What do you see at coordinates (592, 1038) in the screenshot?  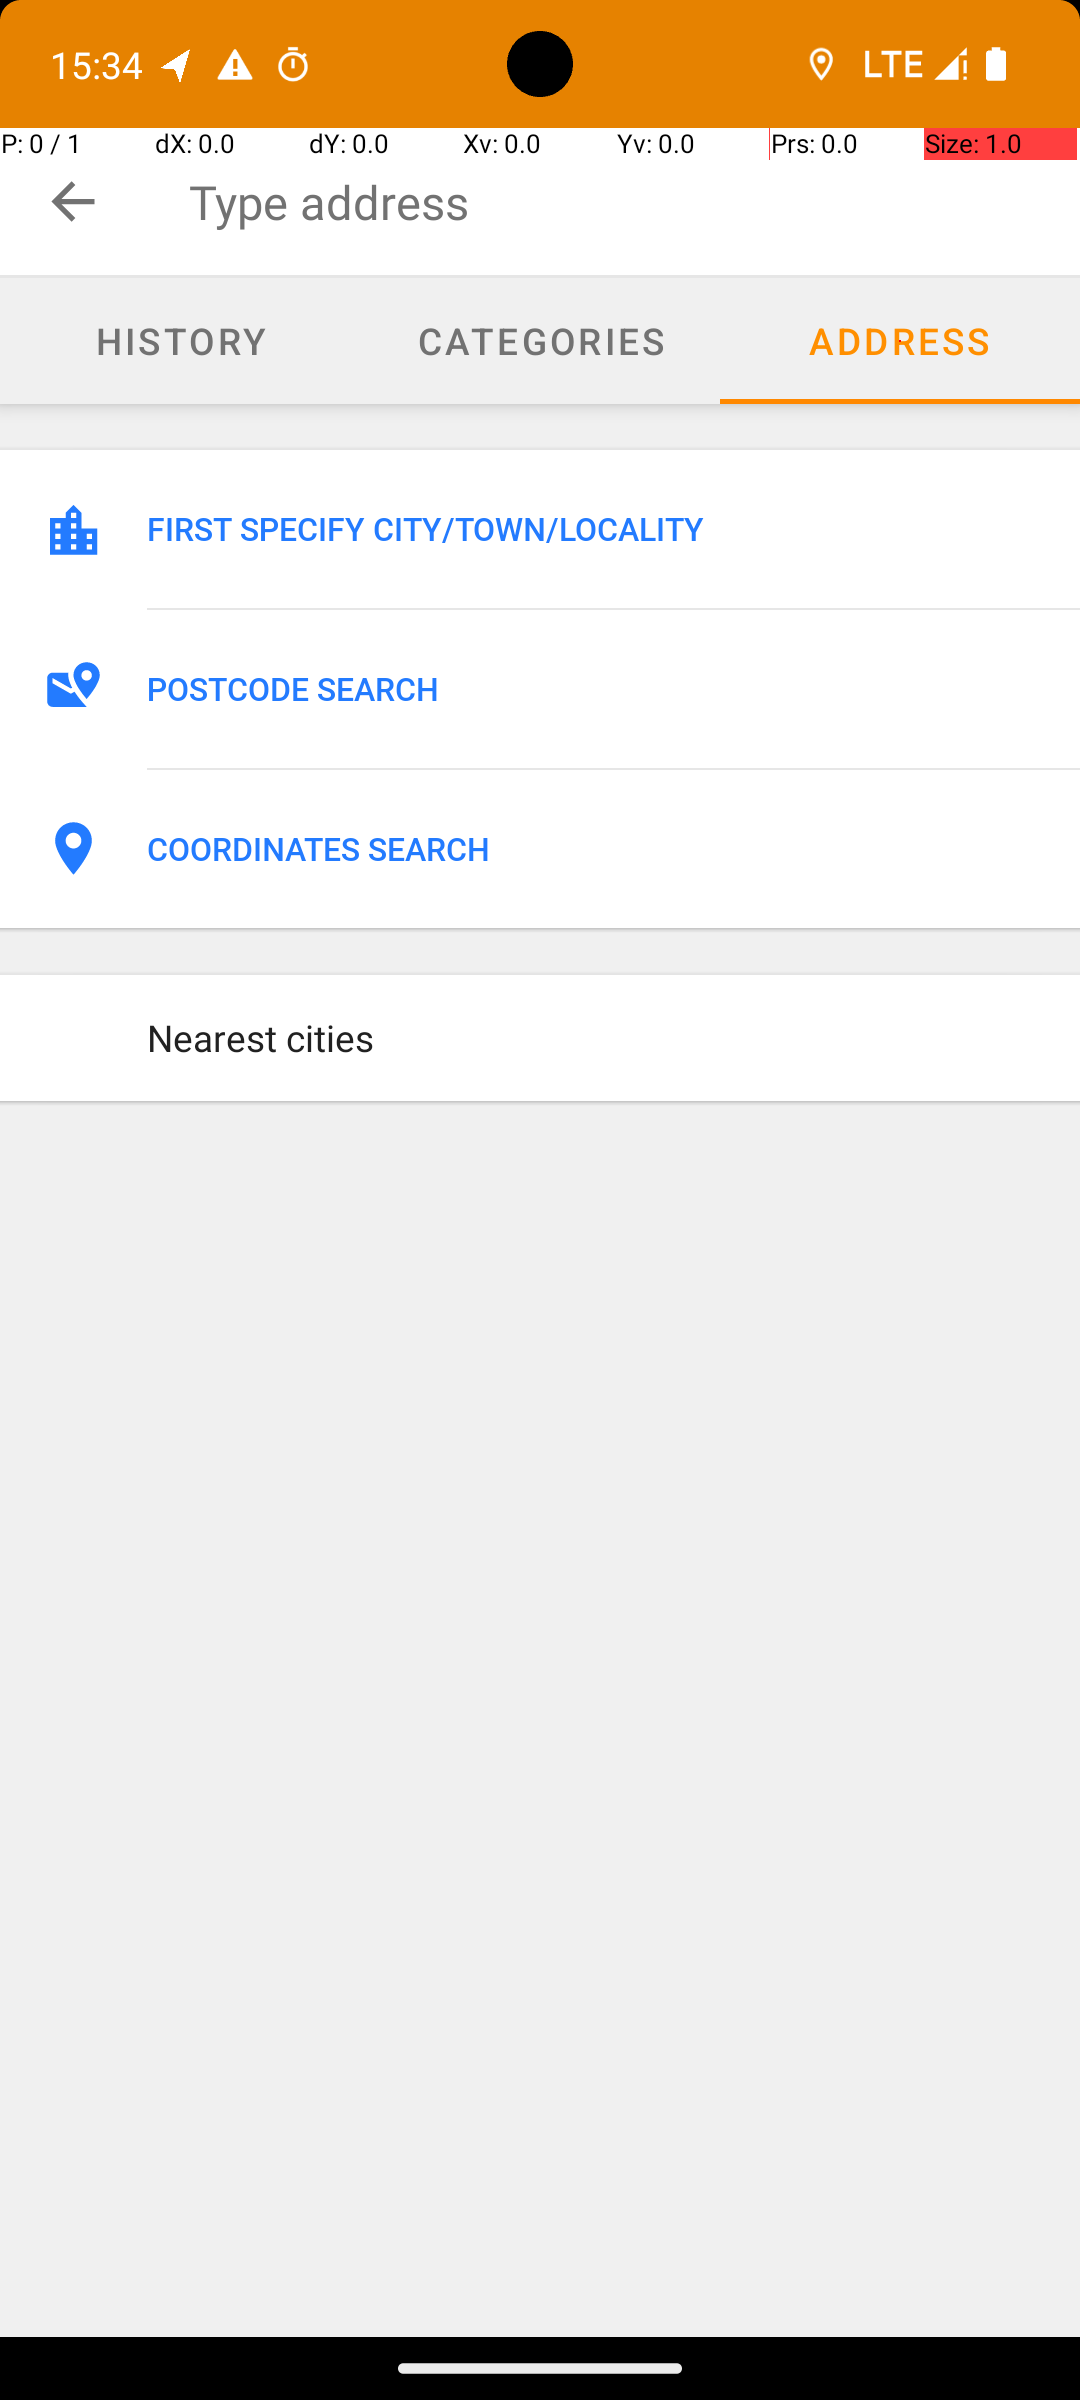 I see `Nearest cities` at bounding box center [592, 1038].